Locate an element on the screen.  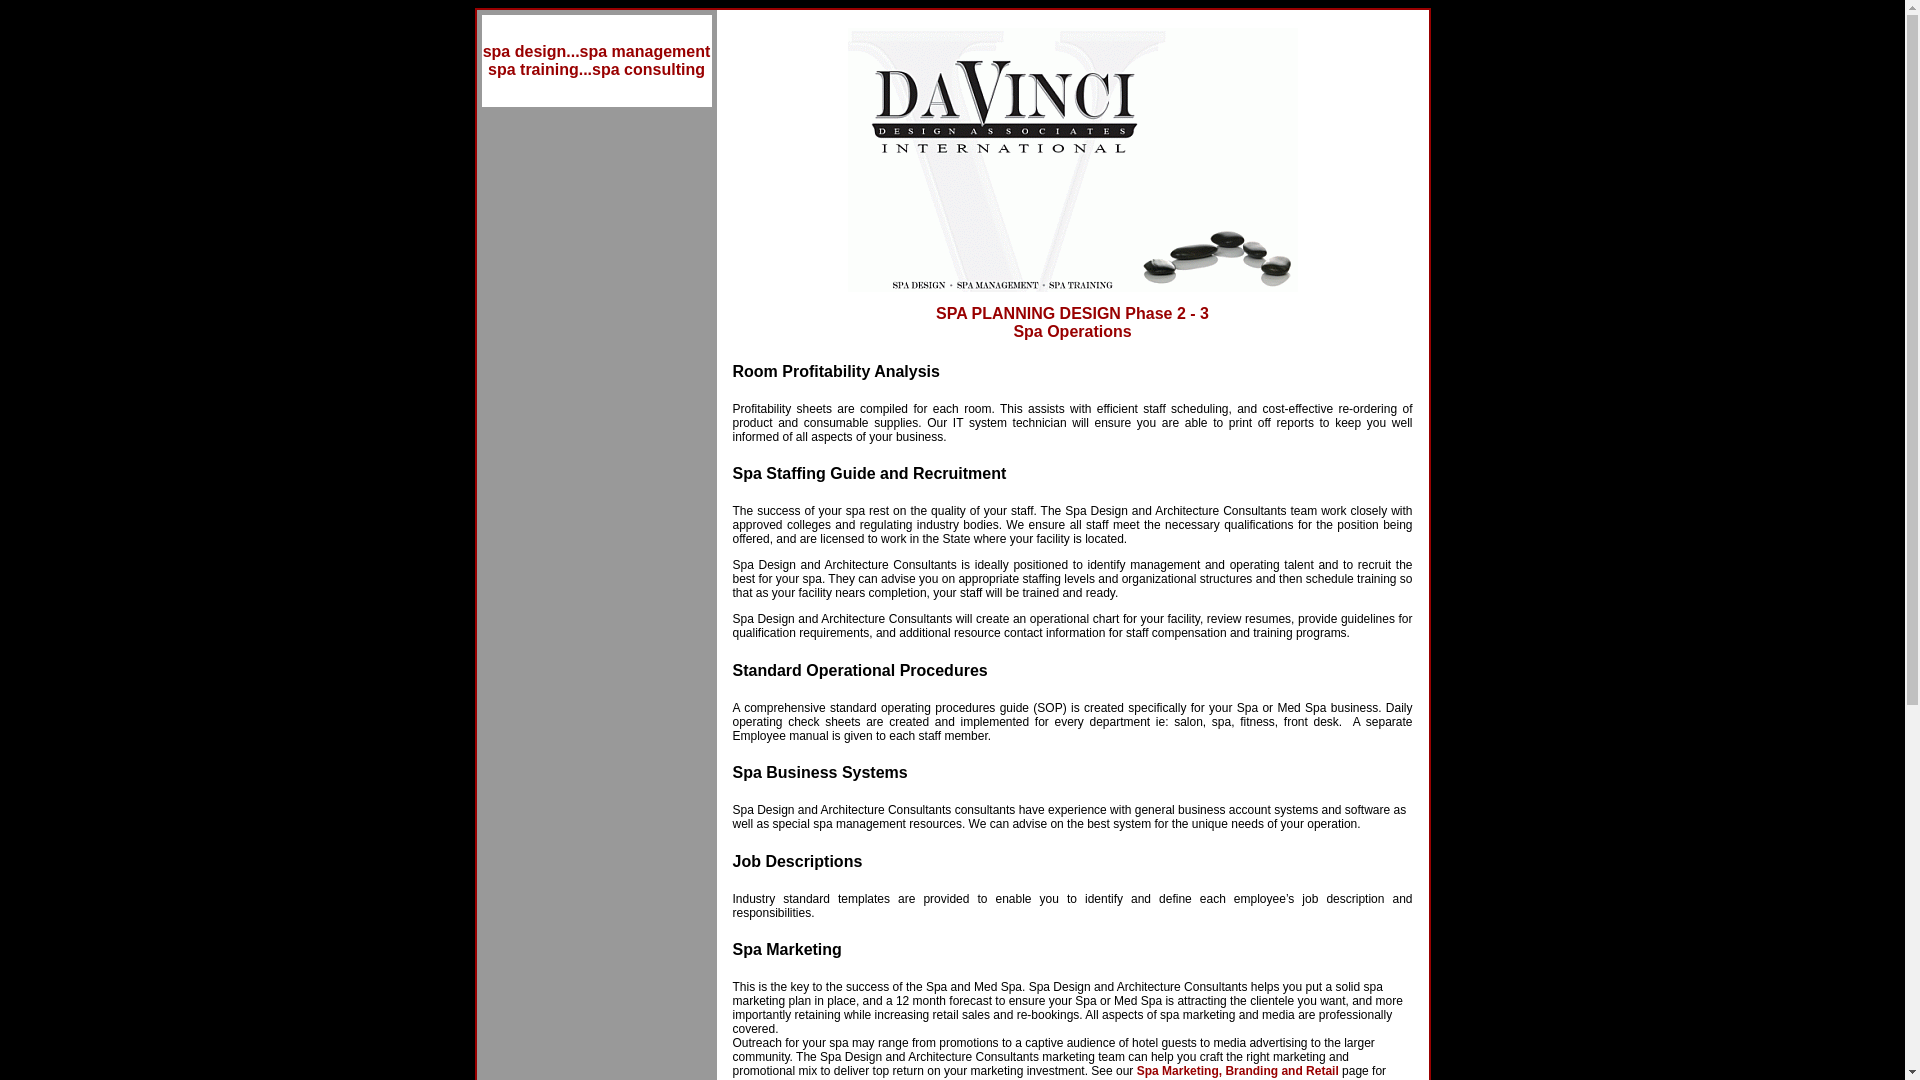
Spa Design - Spa Management - Spa Training is located at coordinates (596, 60).